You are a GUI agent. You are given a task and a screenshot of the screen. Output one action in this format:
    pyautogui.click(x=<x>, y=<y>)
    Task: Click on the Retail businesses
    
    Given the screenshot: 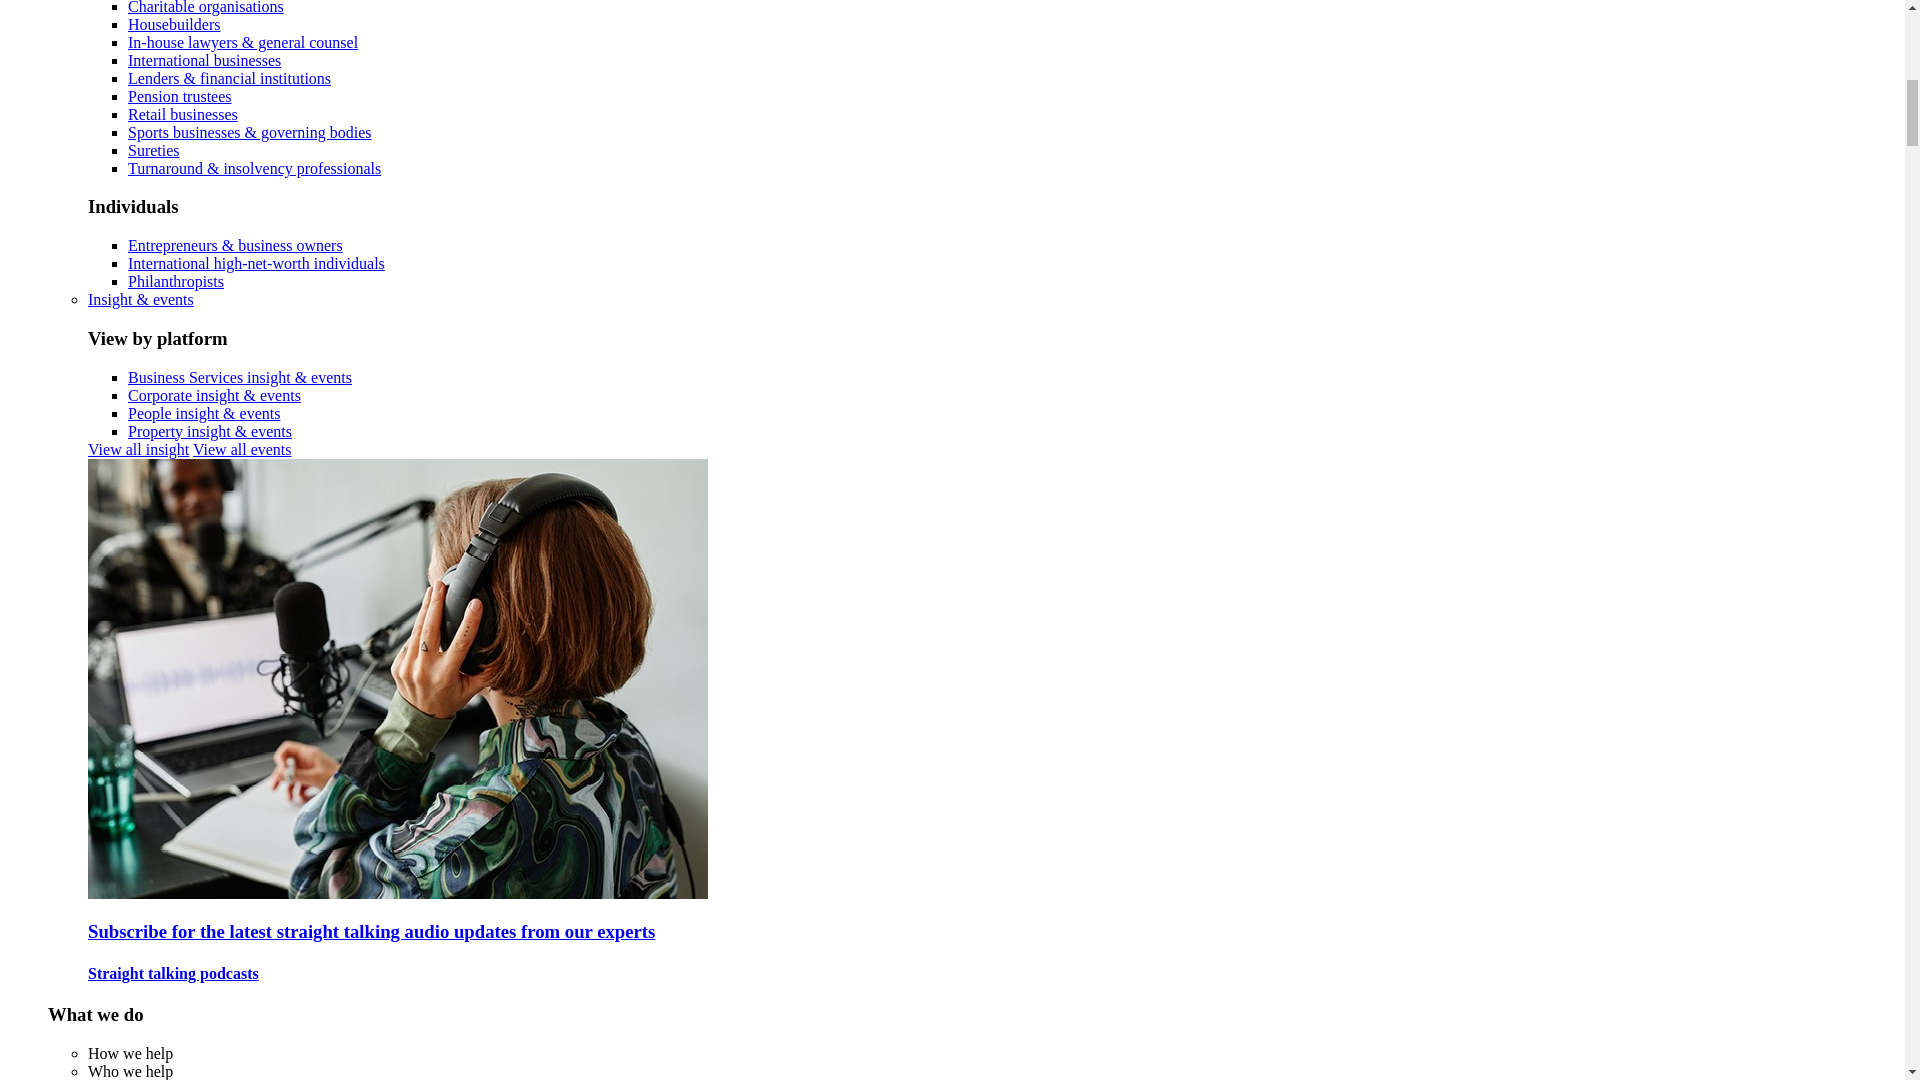 What is the action you would take?
    pyautogui.click(x=183, y=114)
    